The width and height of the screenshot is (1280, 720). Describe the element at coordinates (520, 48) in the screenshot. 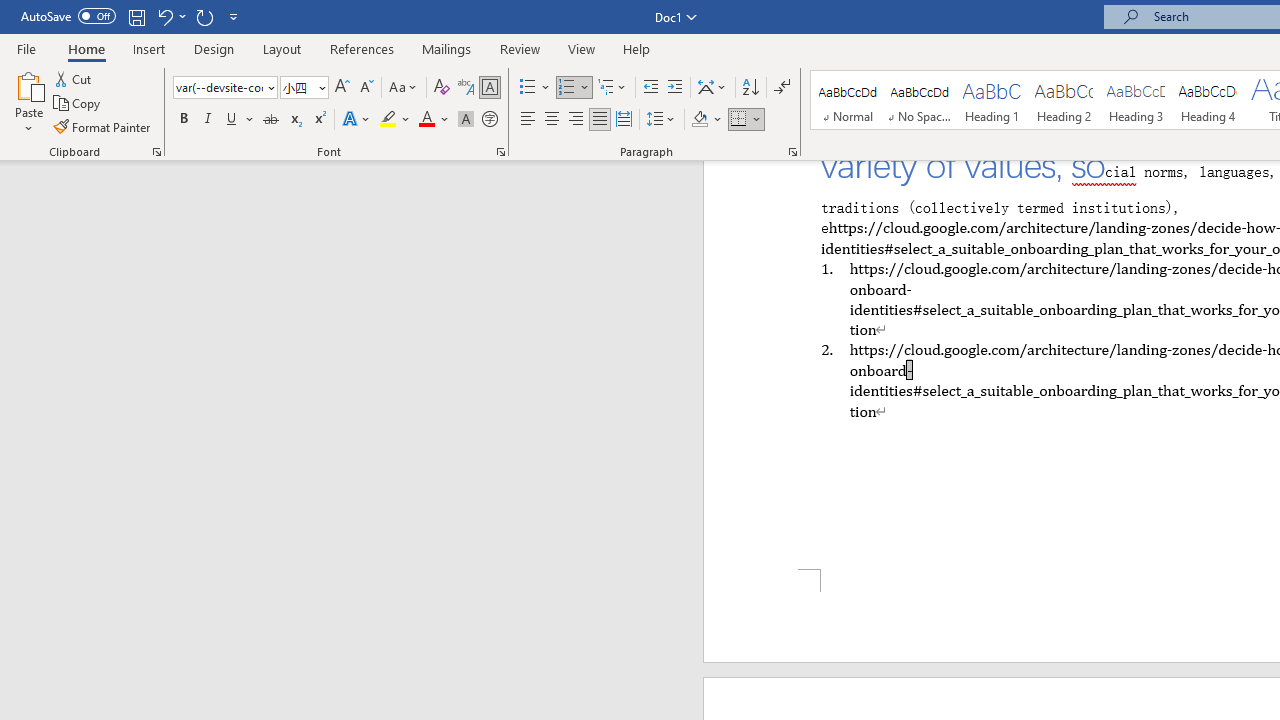

I see `Review` at that location.